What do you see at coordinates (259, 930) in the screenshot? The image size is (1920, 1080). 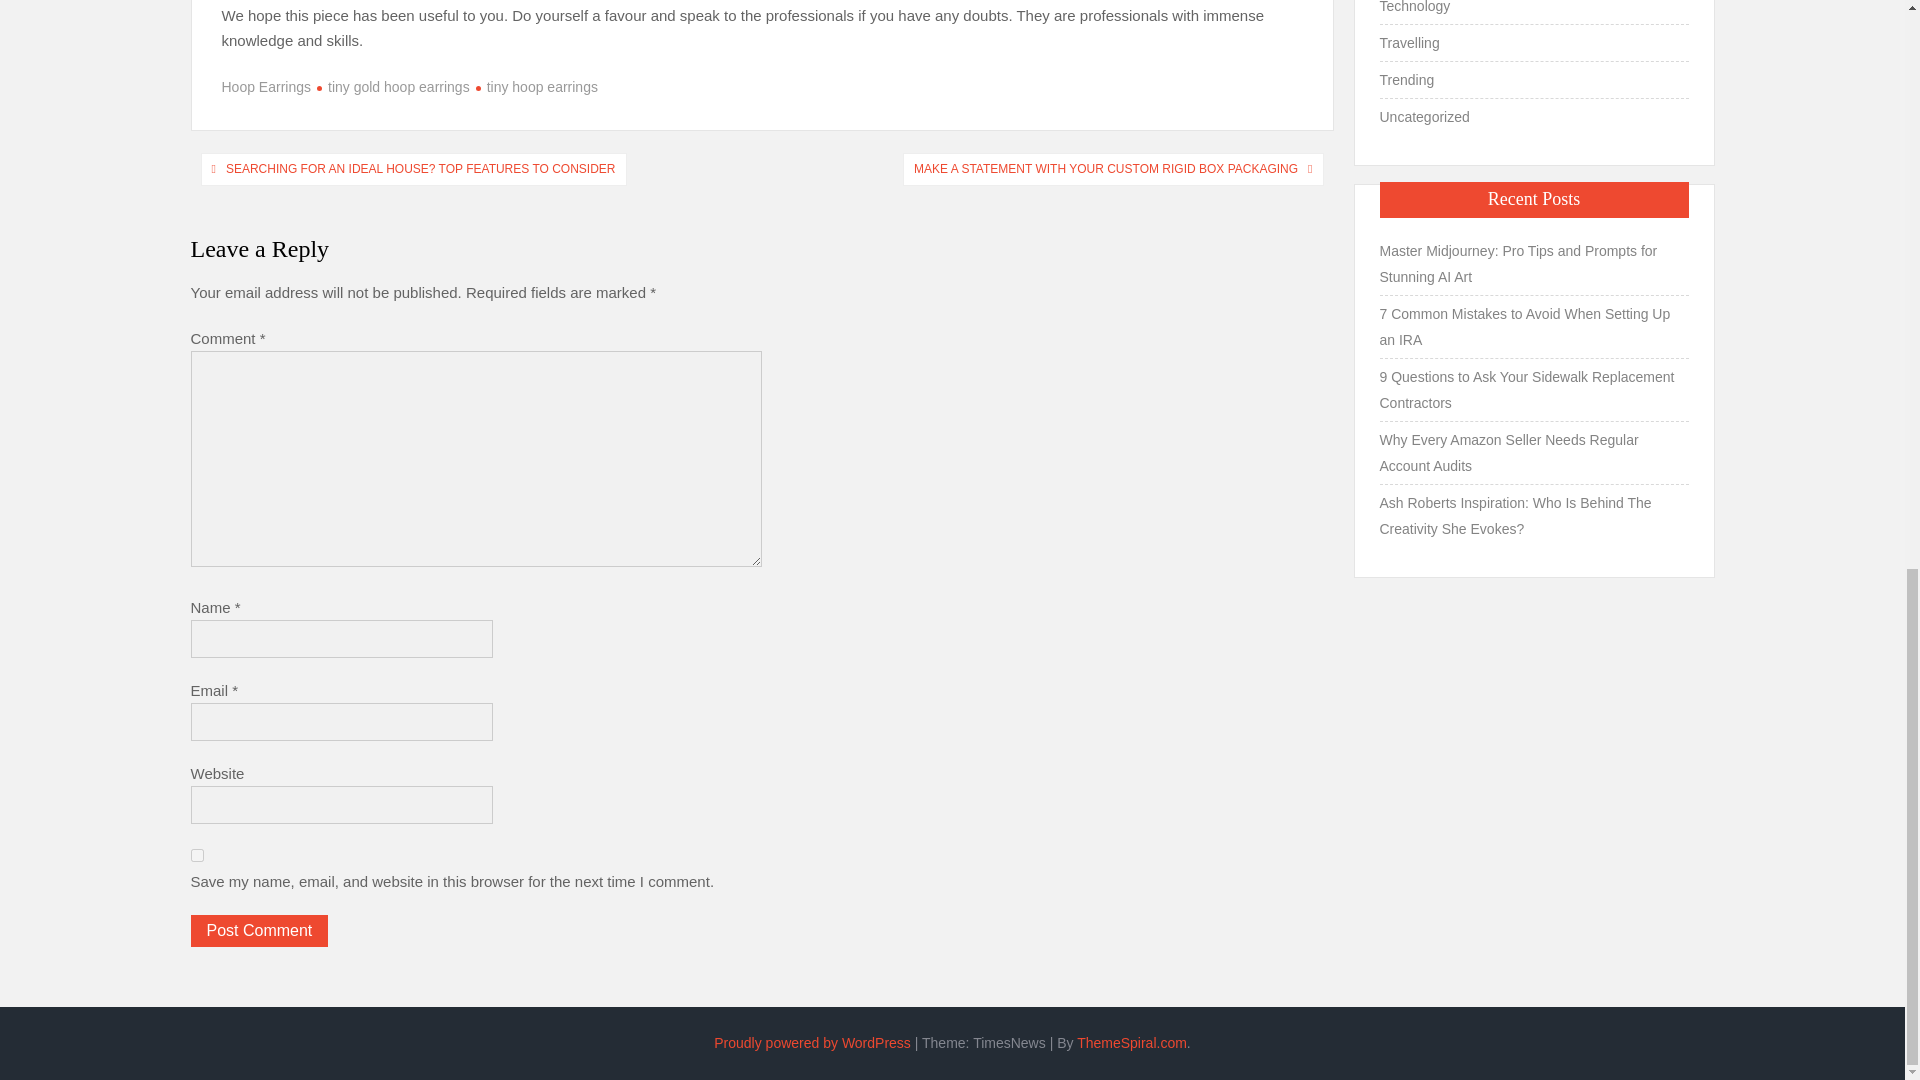 I see `Post Comment` at bounding box center [259, 930].